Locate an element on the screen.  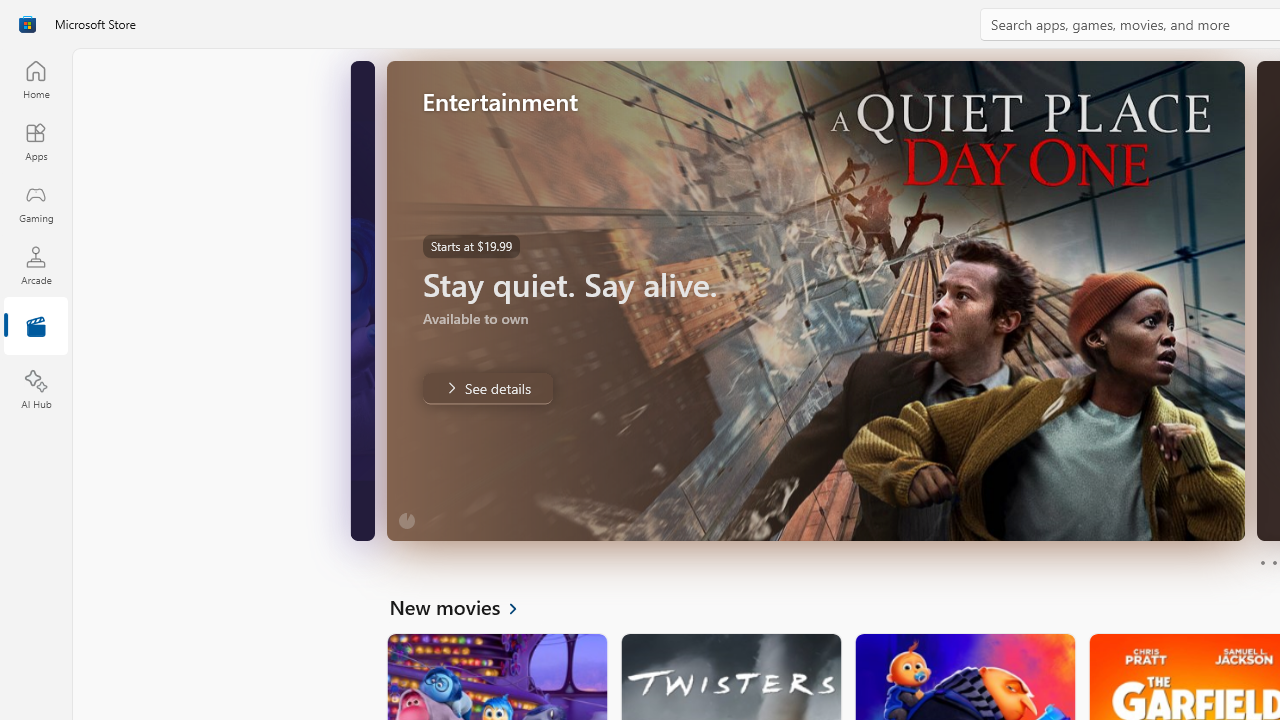
Entertainment is located at coordinates (36, 328).